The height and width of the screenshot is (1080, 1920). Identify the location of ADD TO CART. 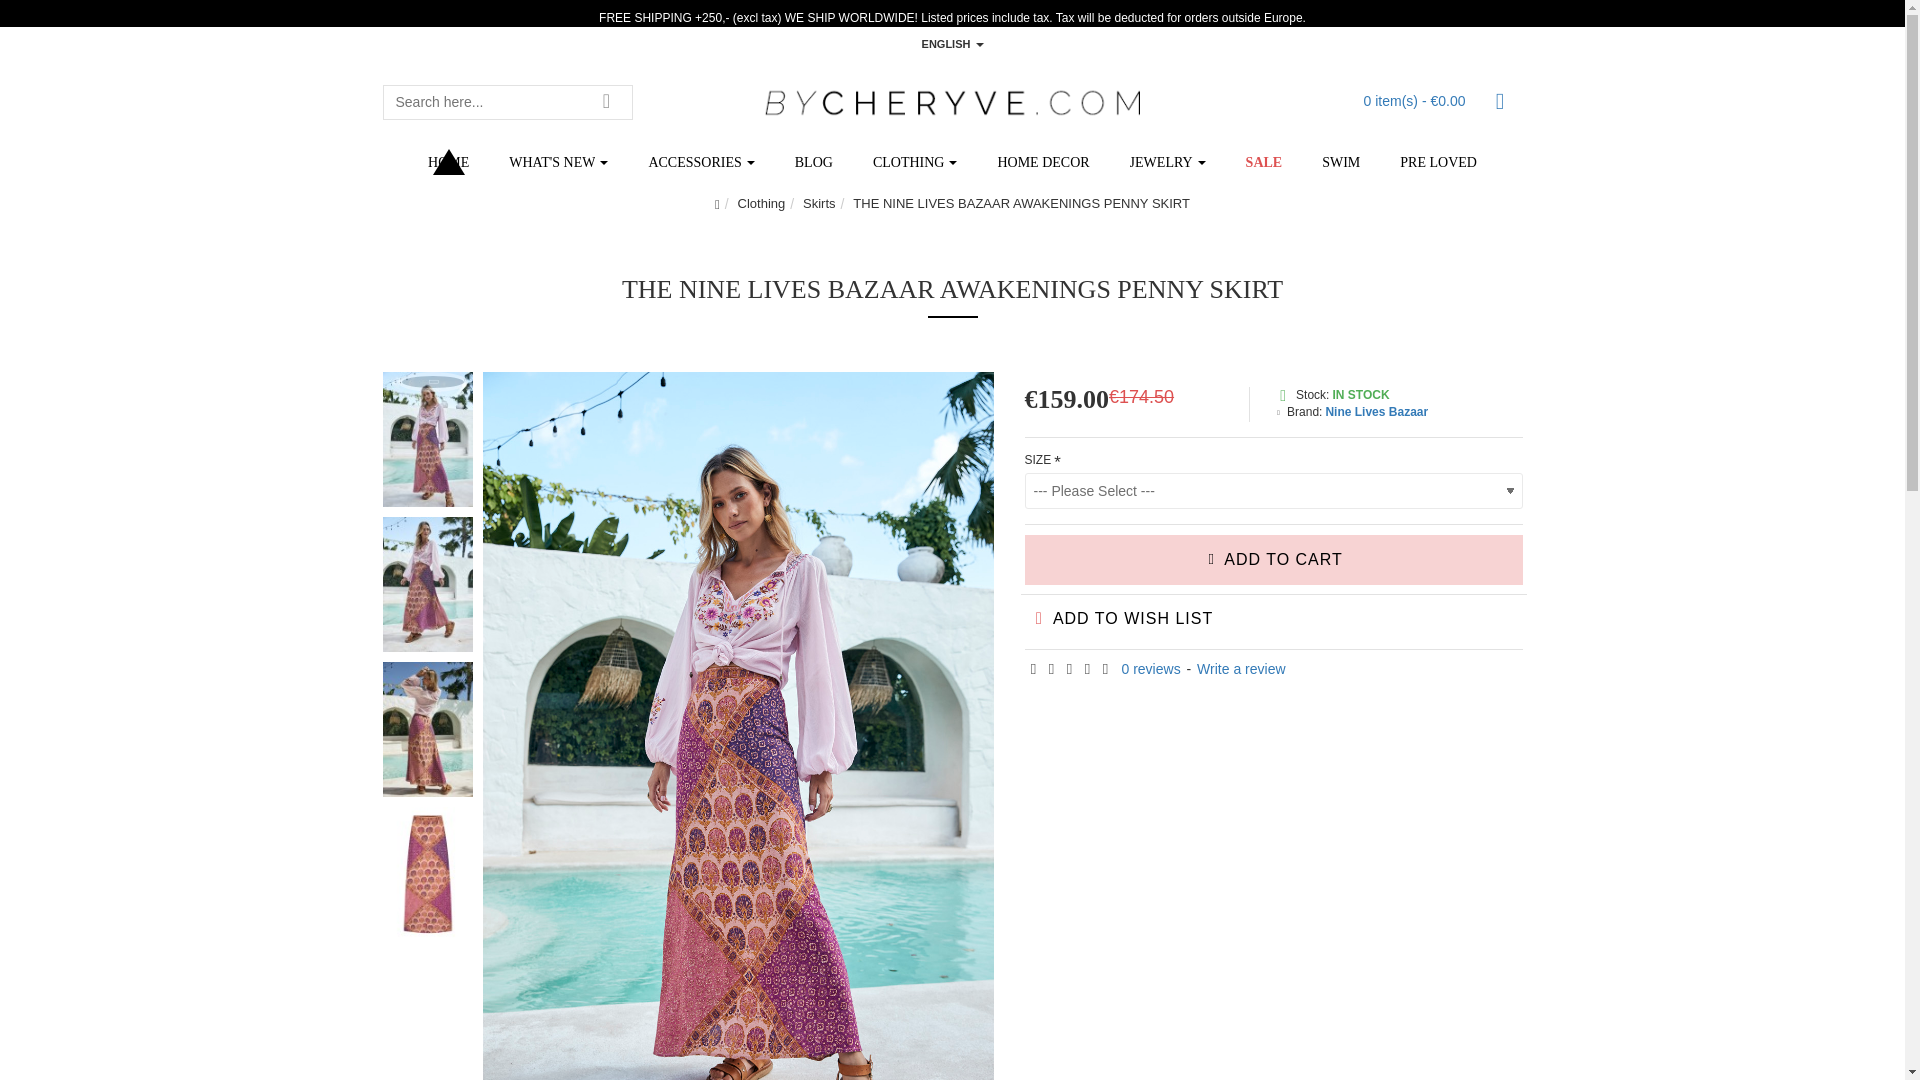
(1272, 560).